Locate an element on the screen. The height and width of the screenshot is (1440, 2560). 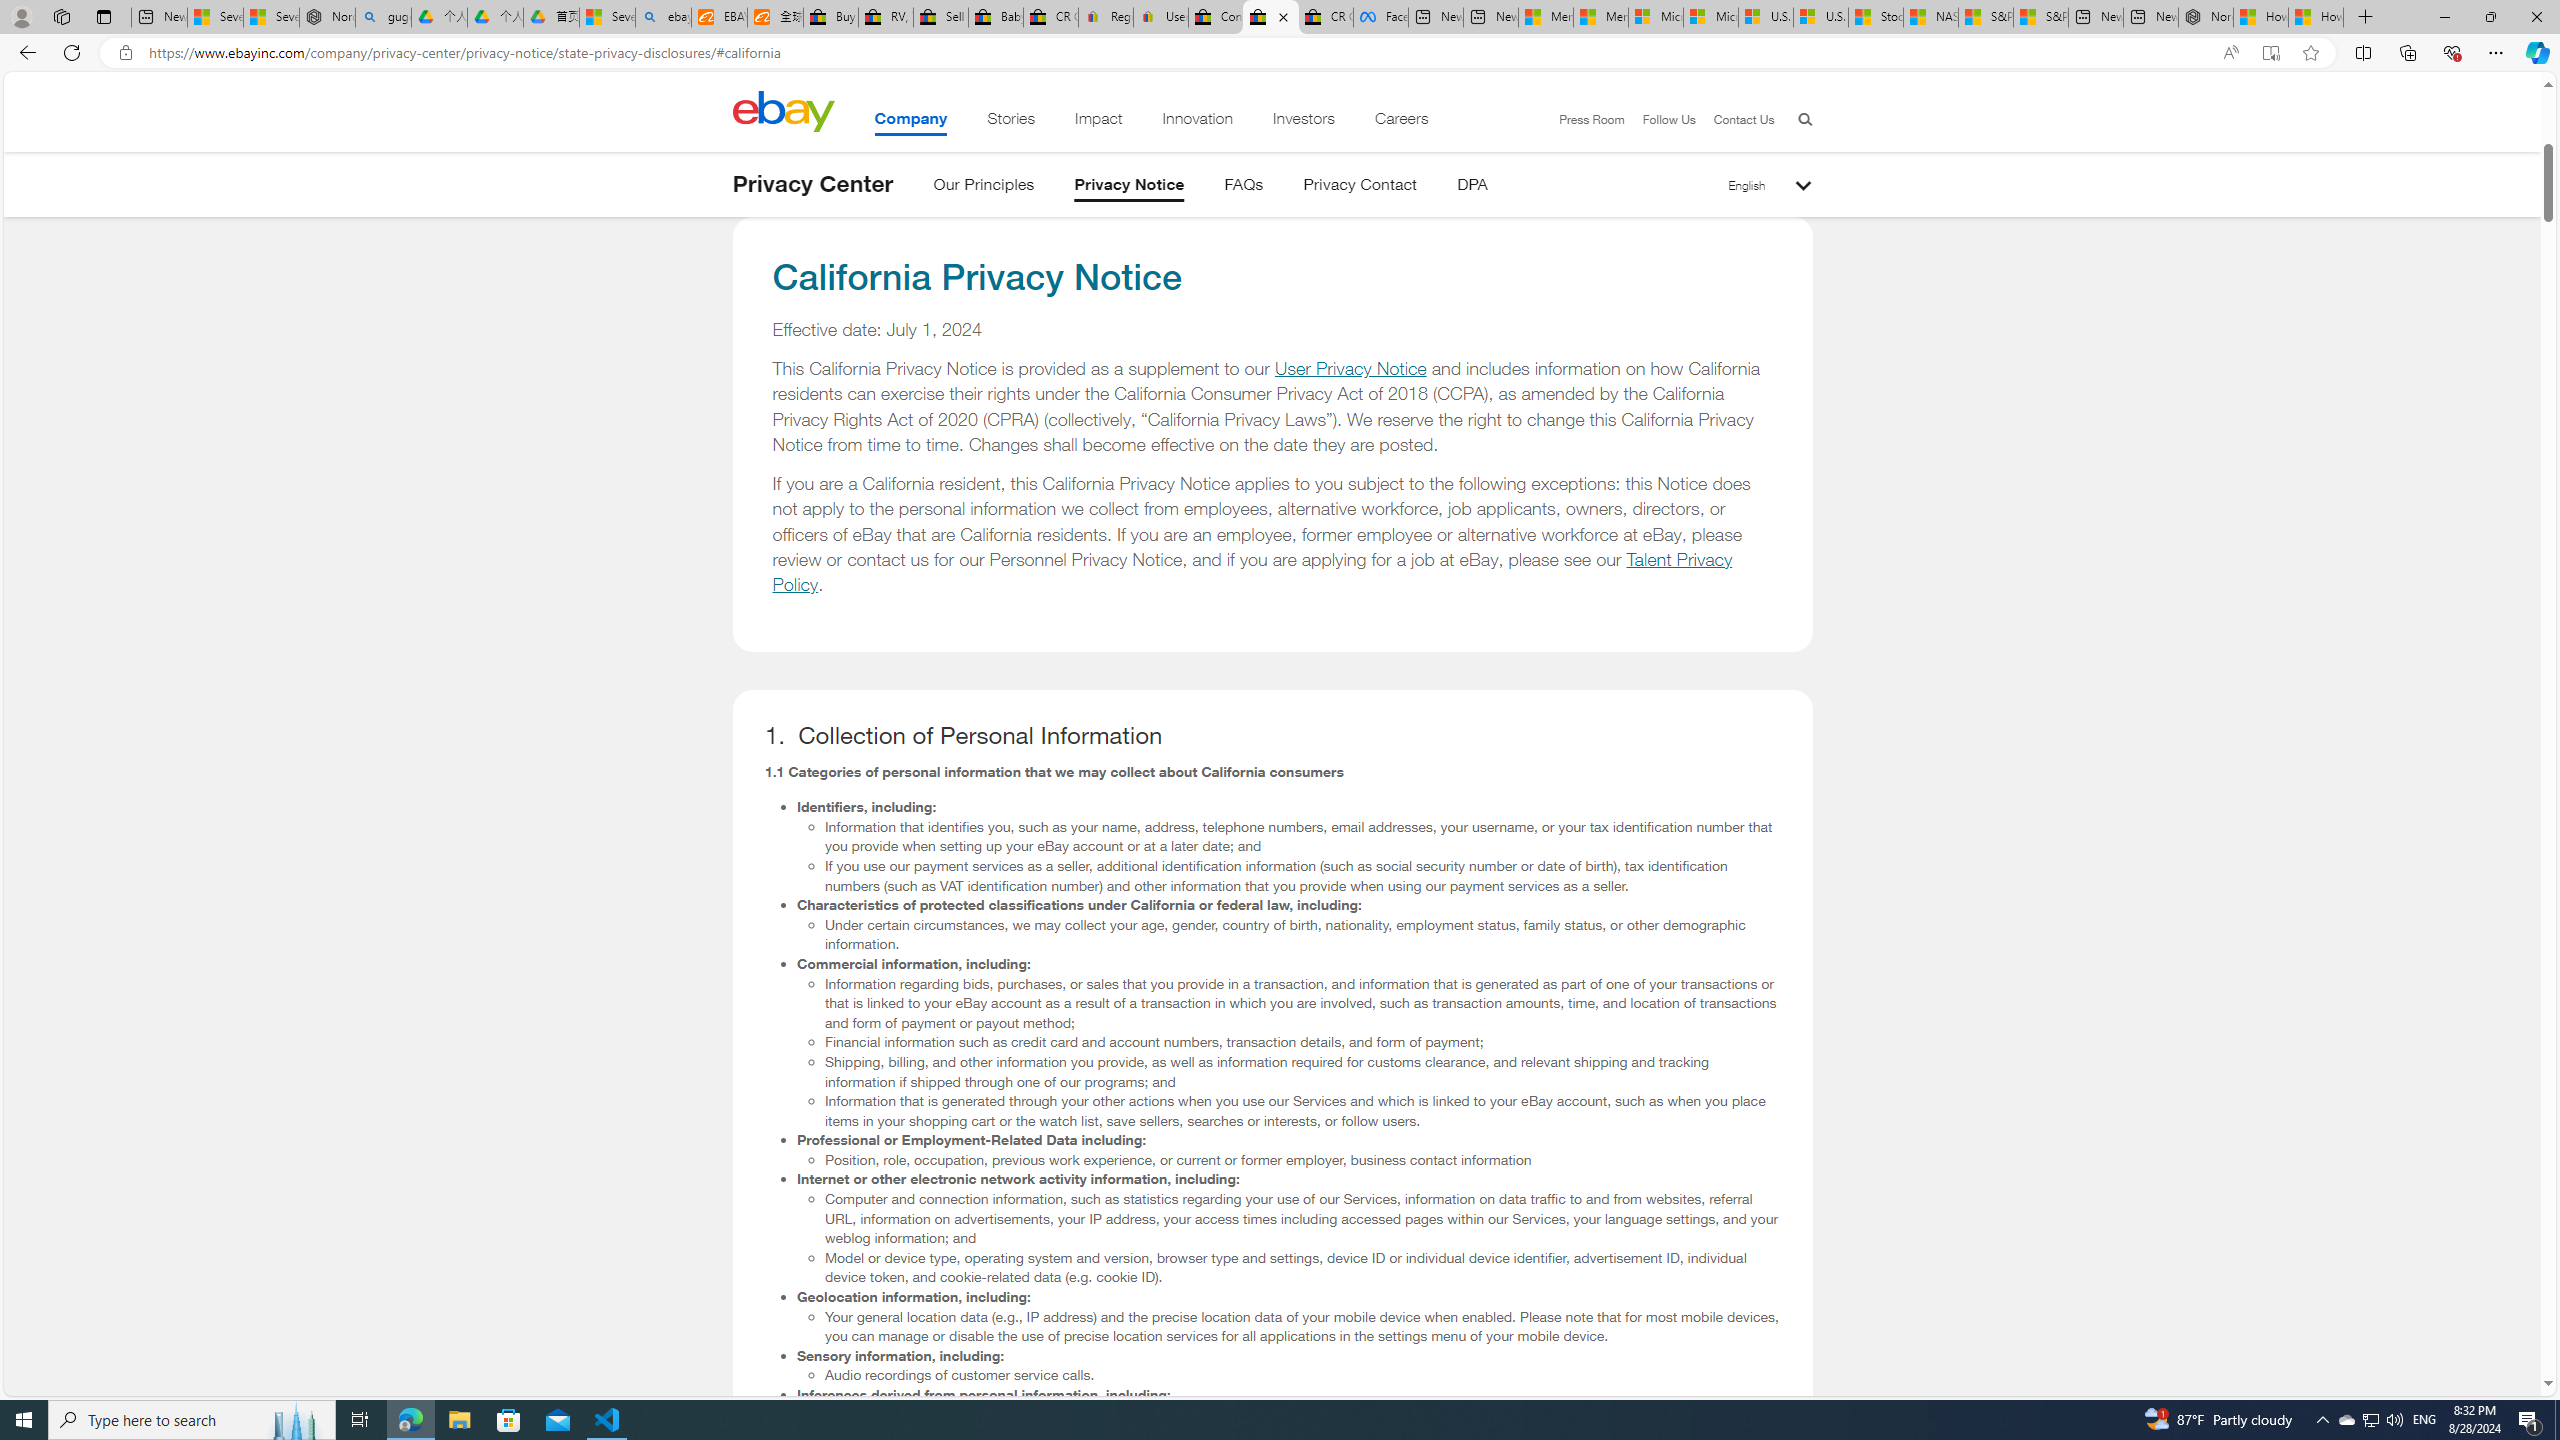
User Privacy Notice | eBay is located at coordinates (1160, 17).